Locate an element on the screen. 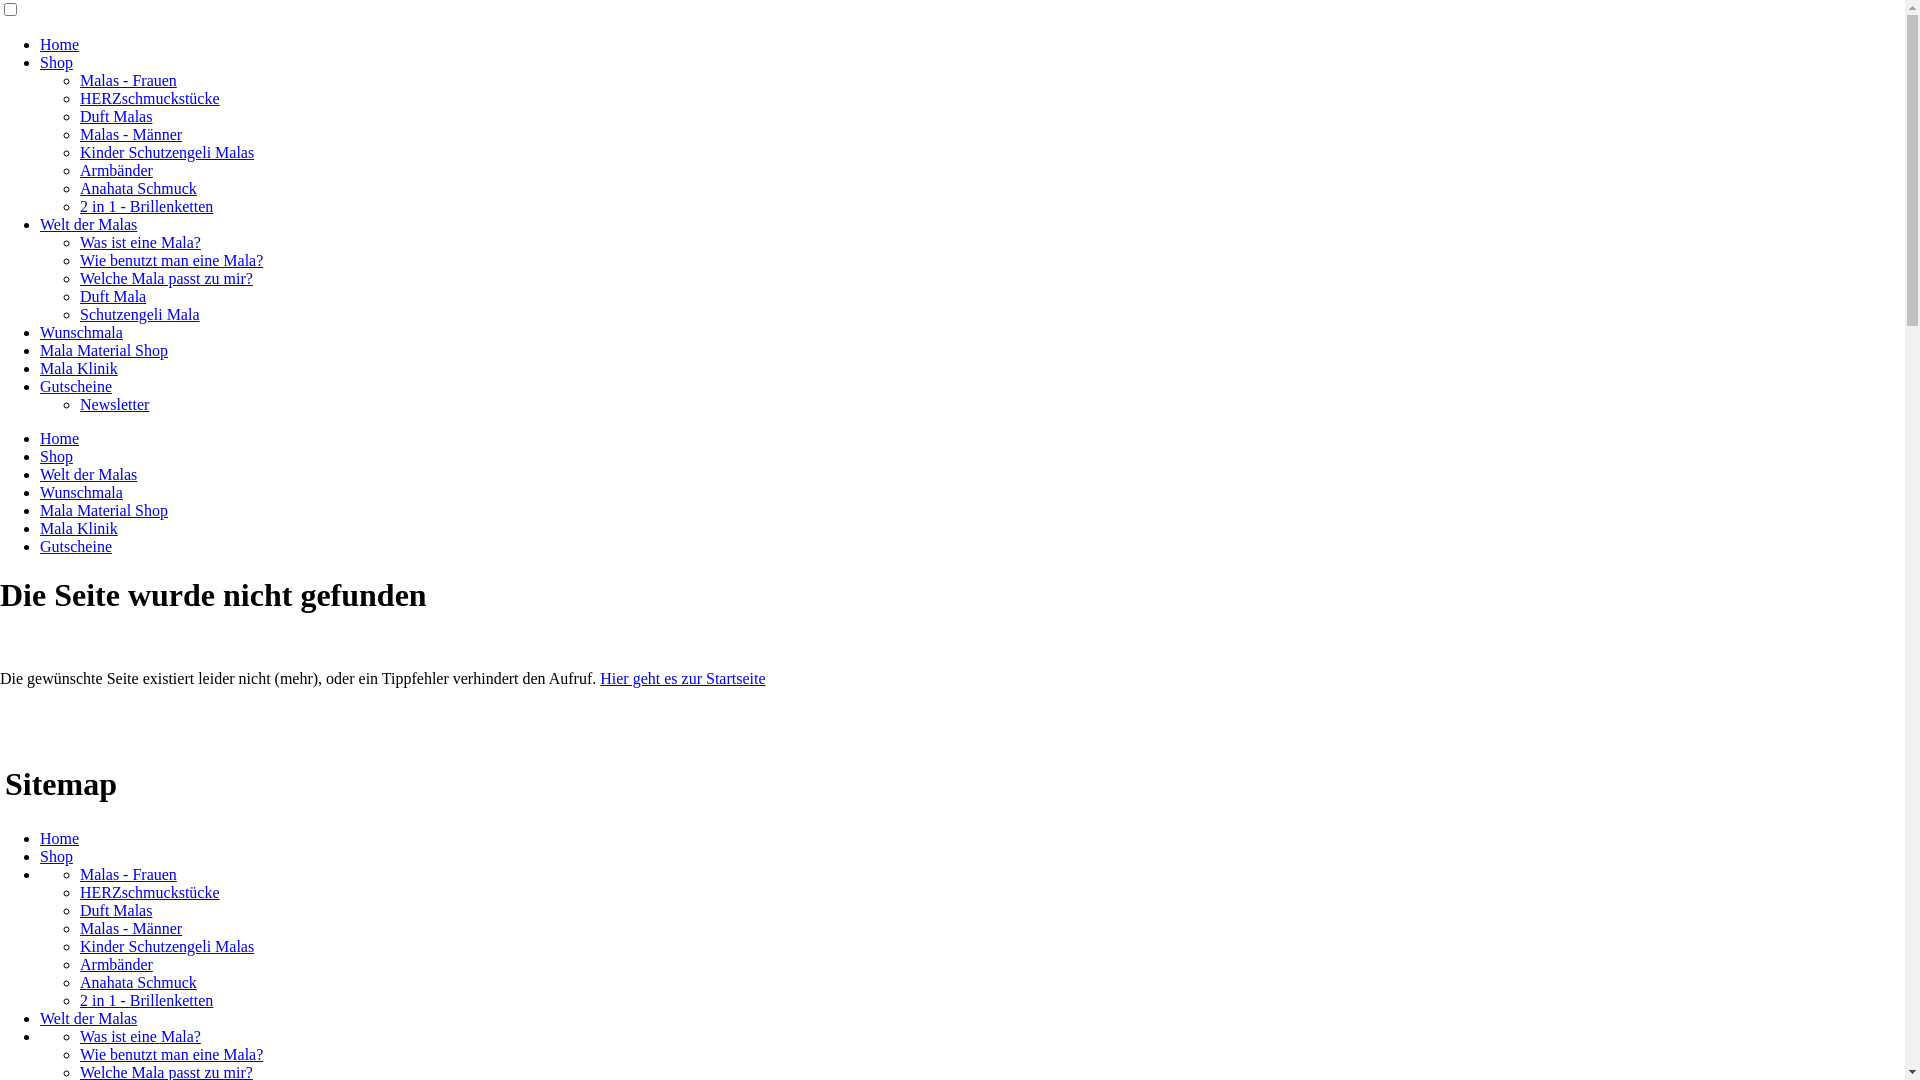 The image size is (1920, 1080). Was ist eine Mala? is located at coordinates (140, 242).